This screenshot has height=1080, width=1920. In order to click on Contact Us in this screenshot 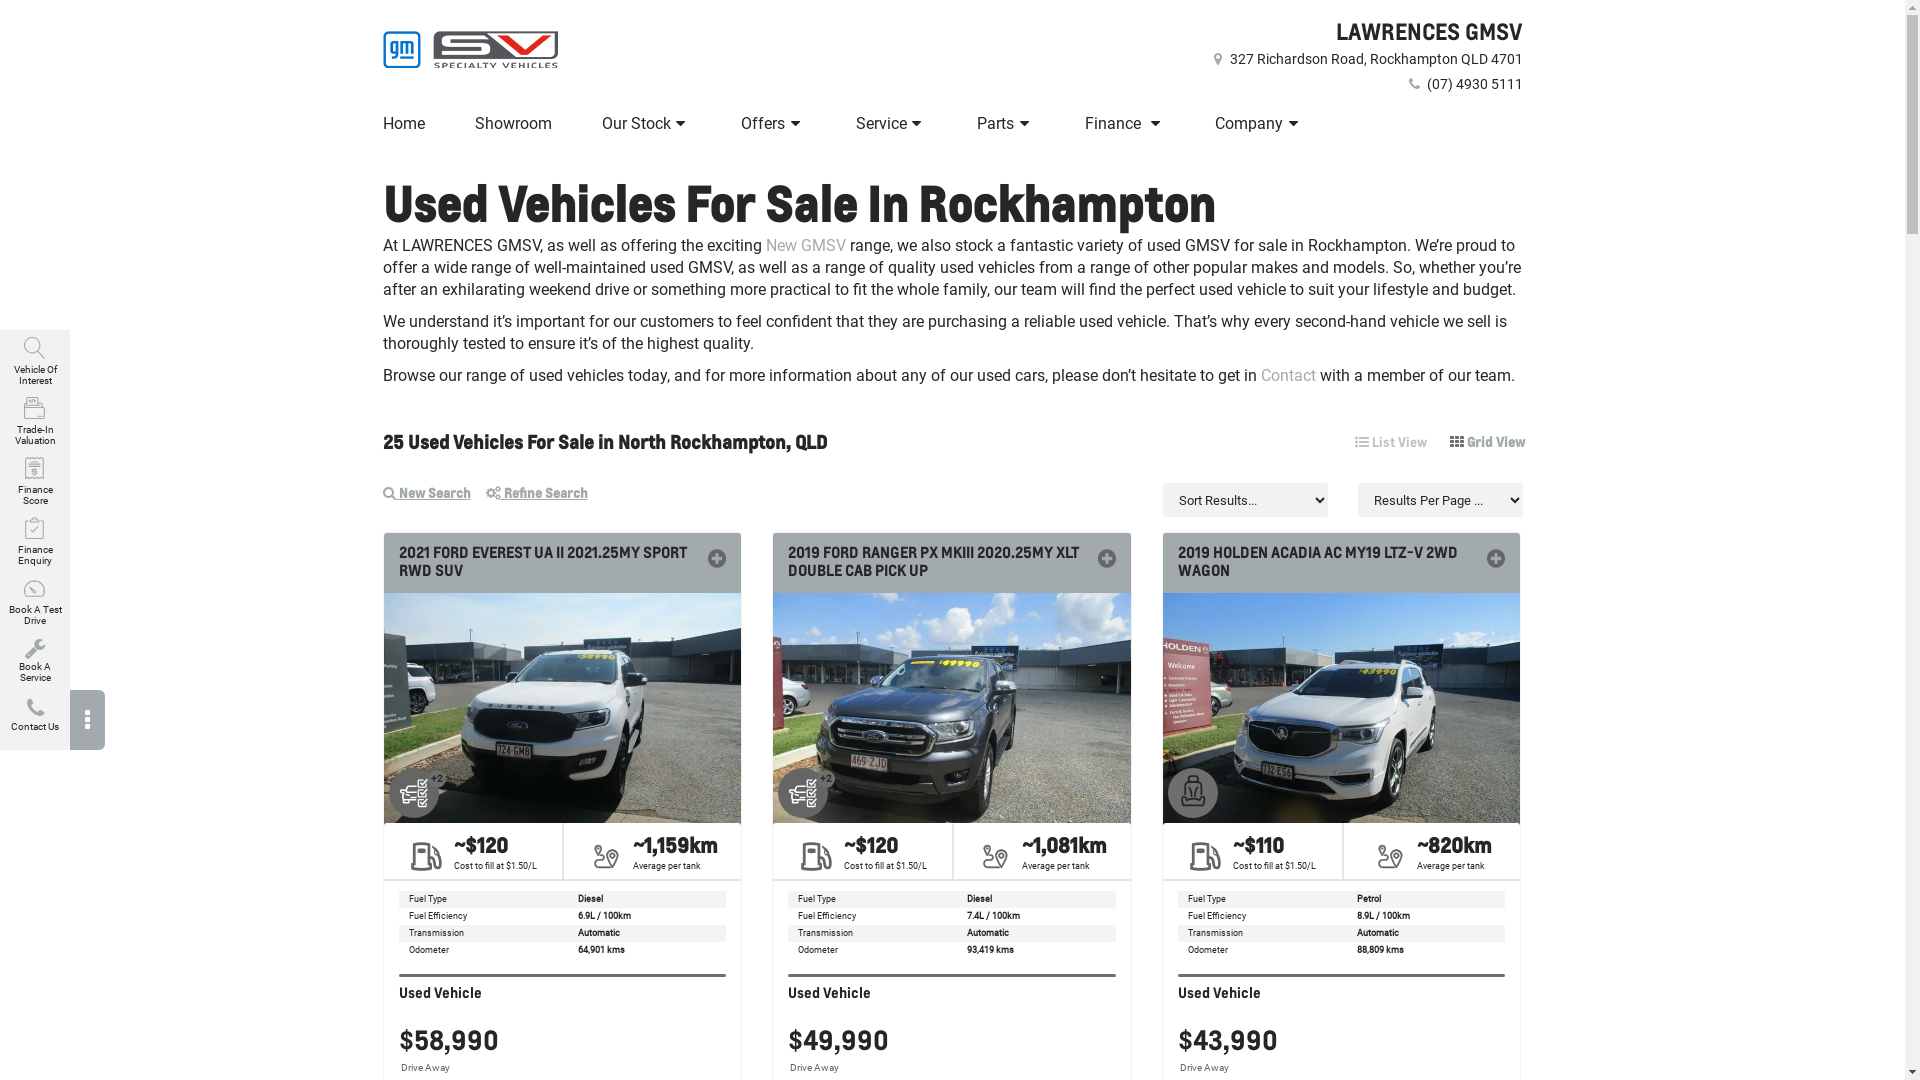, I will do `click(35, 720)`.